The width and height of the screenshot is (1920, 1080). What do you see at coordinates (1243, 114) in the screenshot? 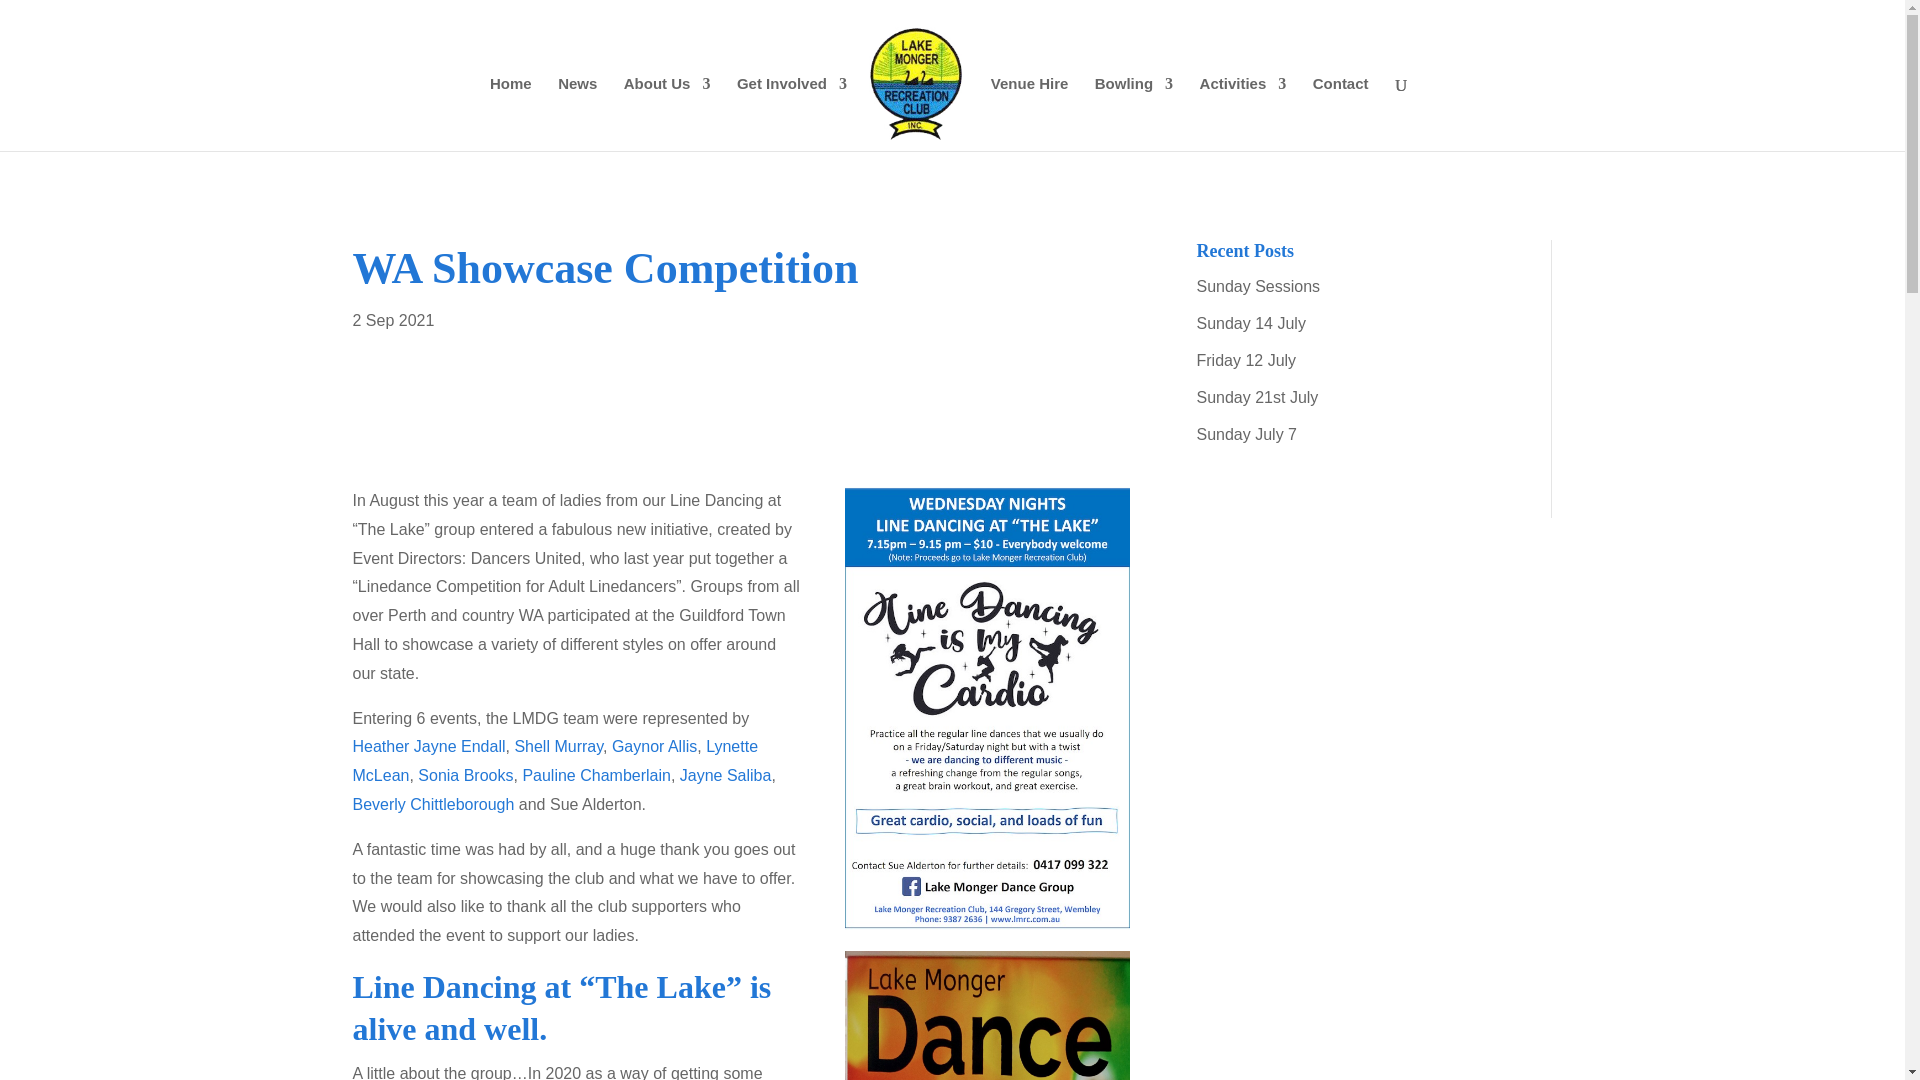
I see `Activities` at bounding box center [1243, 114].